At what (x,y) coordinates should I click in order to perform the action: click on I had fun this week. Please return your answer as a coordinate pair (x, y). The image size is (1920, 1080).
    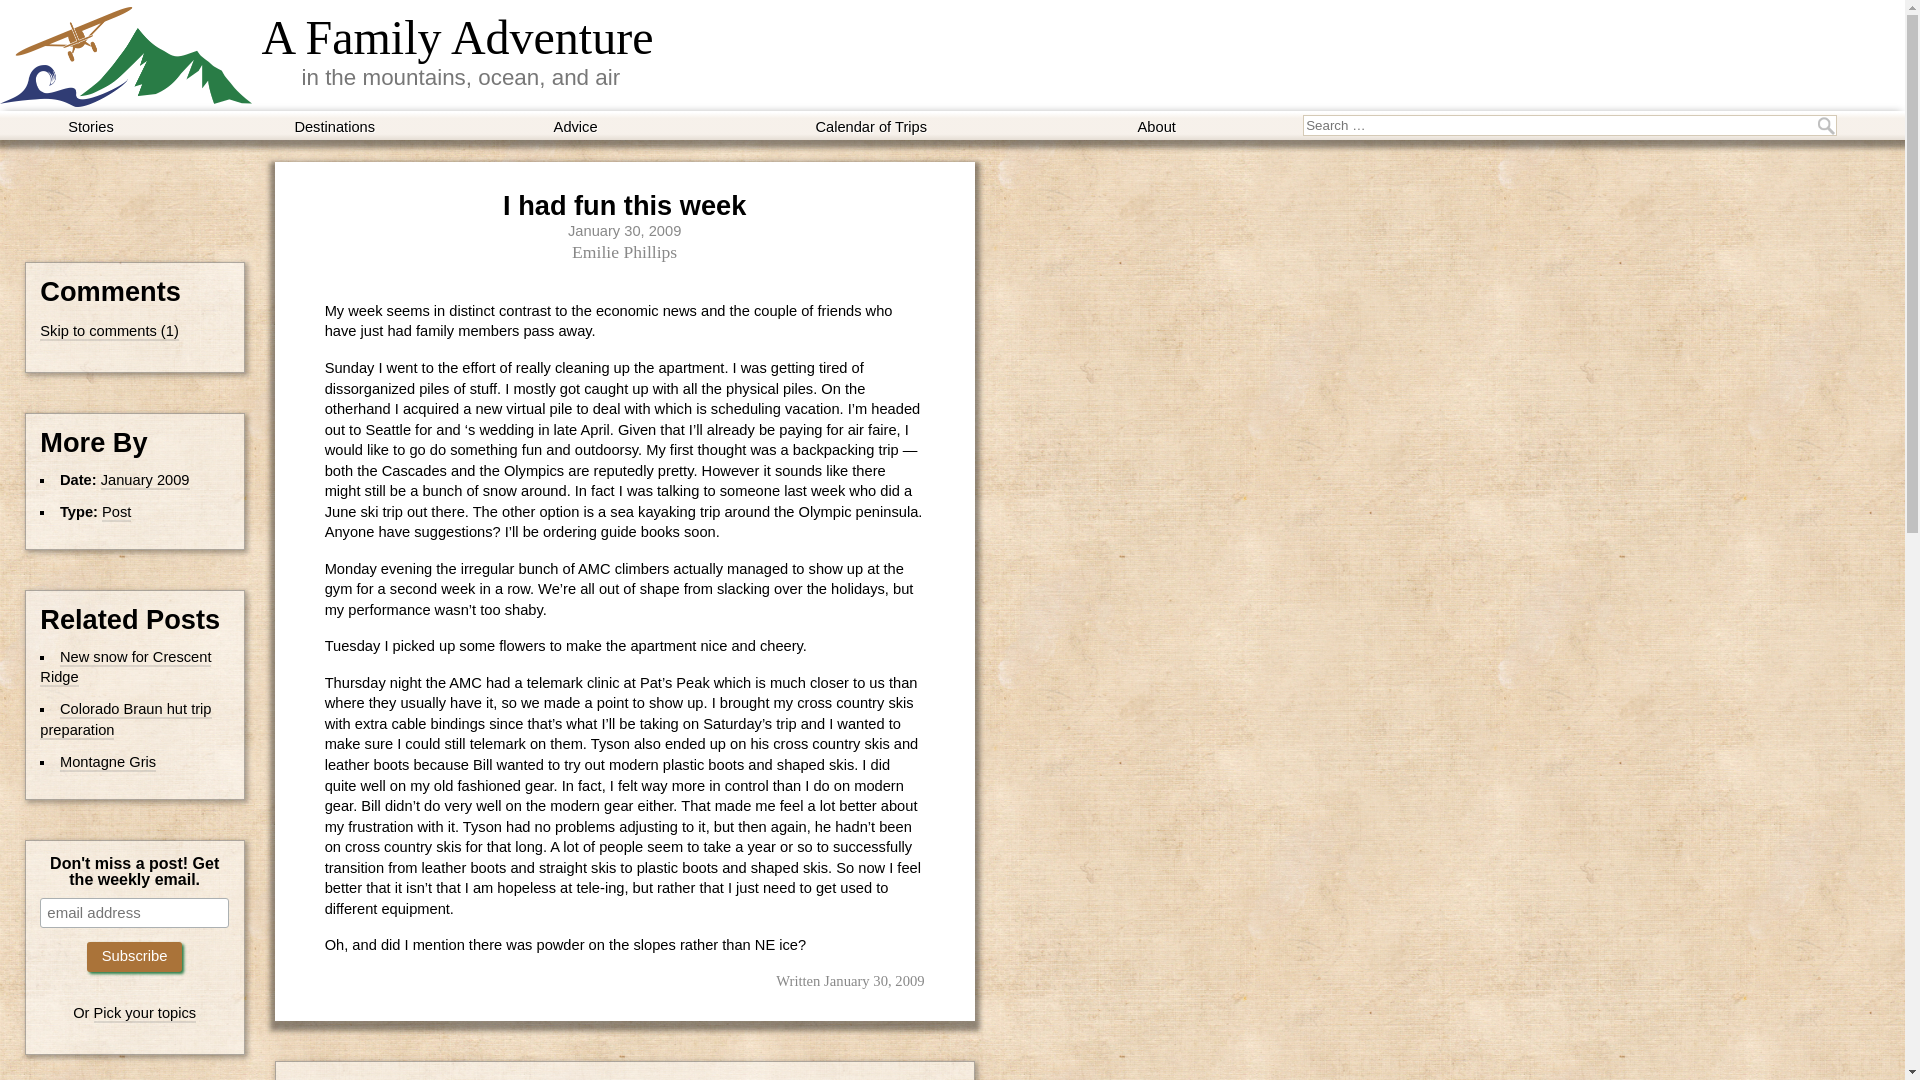
    Looking at the image, I should click on (624, 206).